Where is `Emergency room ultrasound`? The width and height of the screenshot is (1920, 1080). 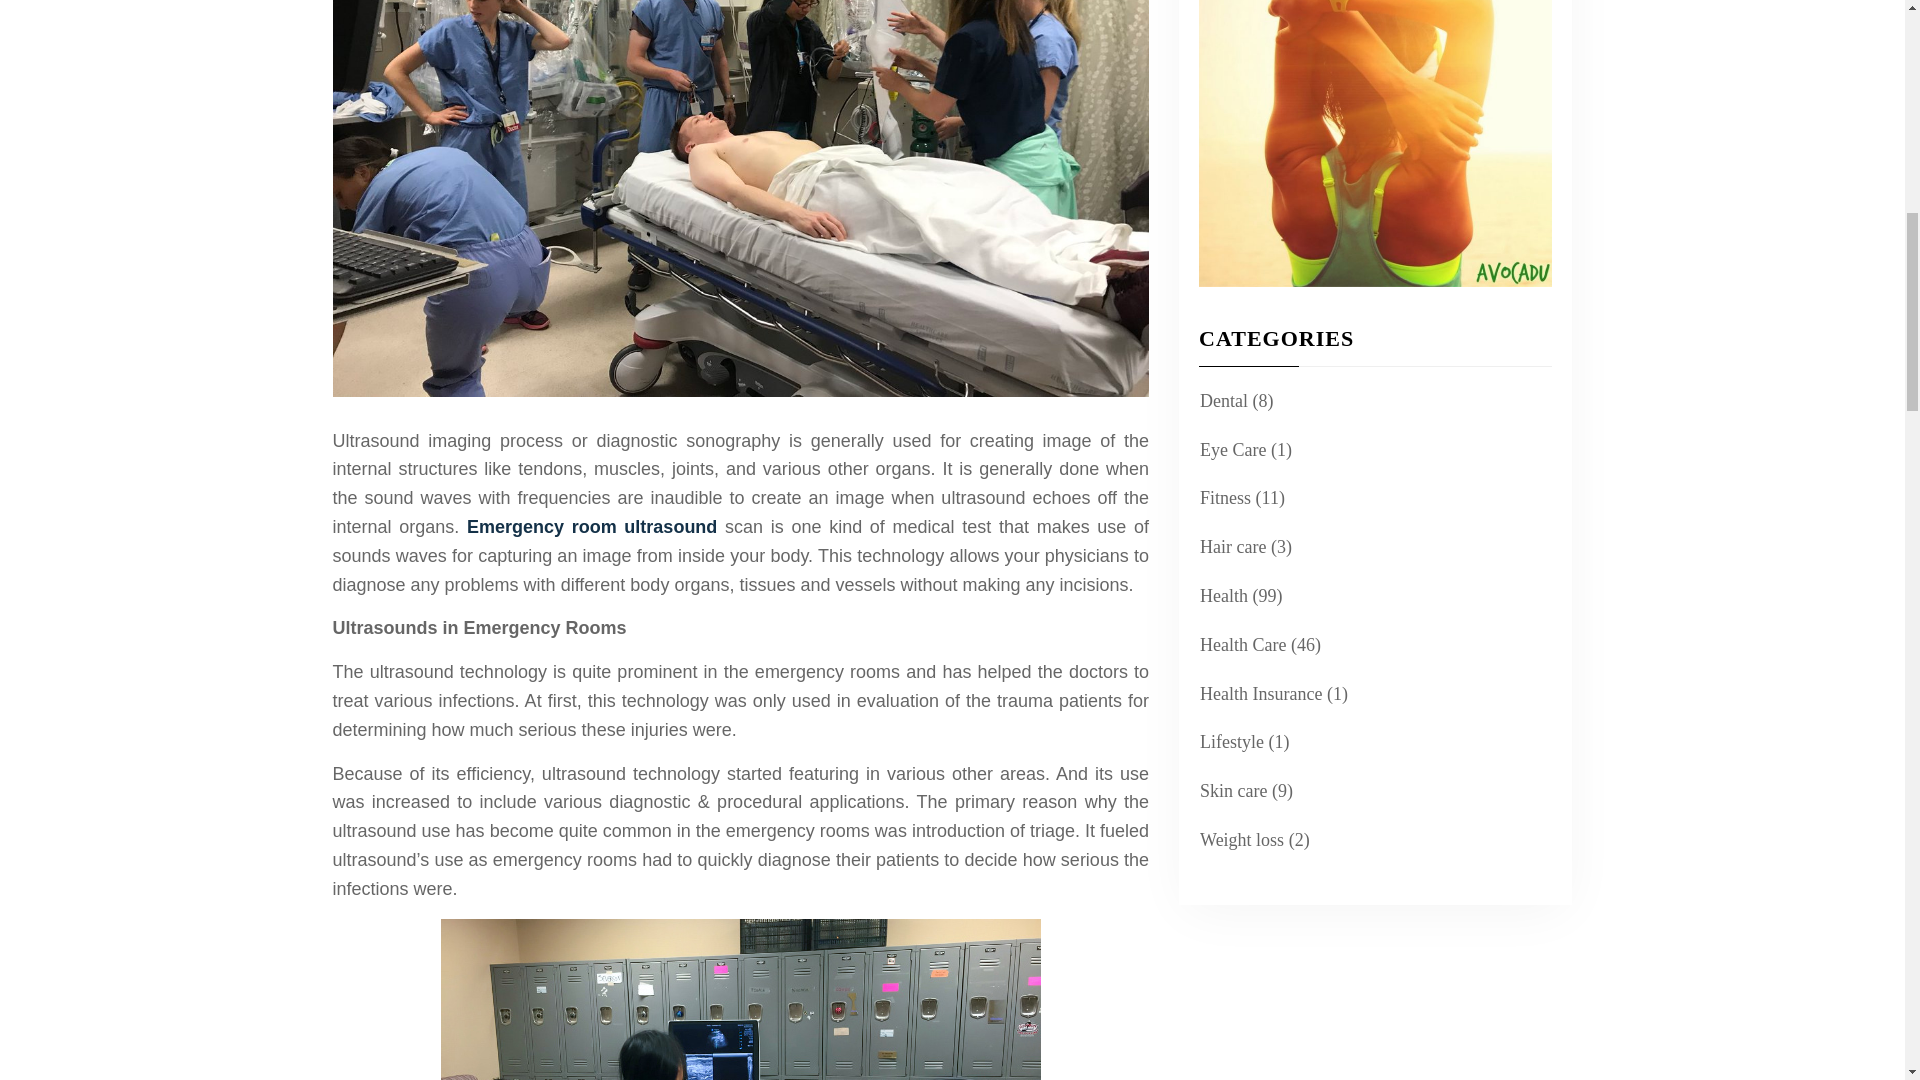 Emergency room ultrasound is located at coordinates (591, 526).